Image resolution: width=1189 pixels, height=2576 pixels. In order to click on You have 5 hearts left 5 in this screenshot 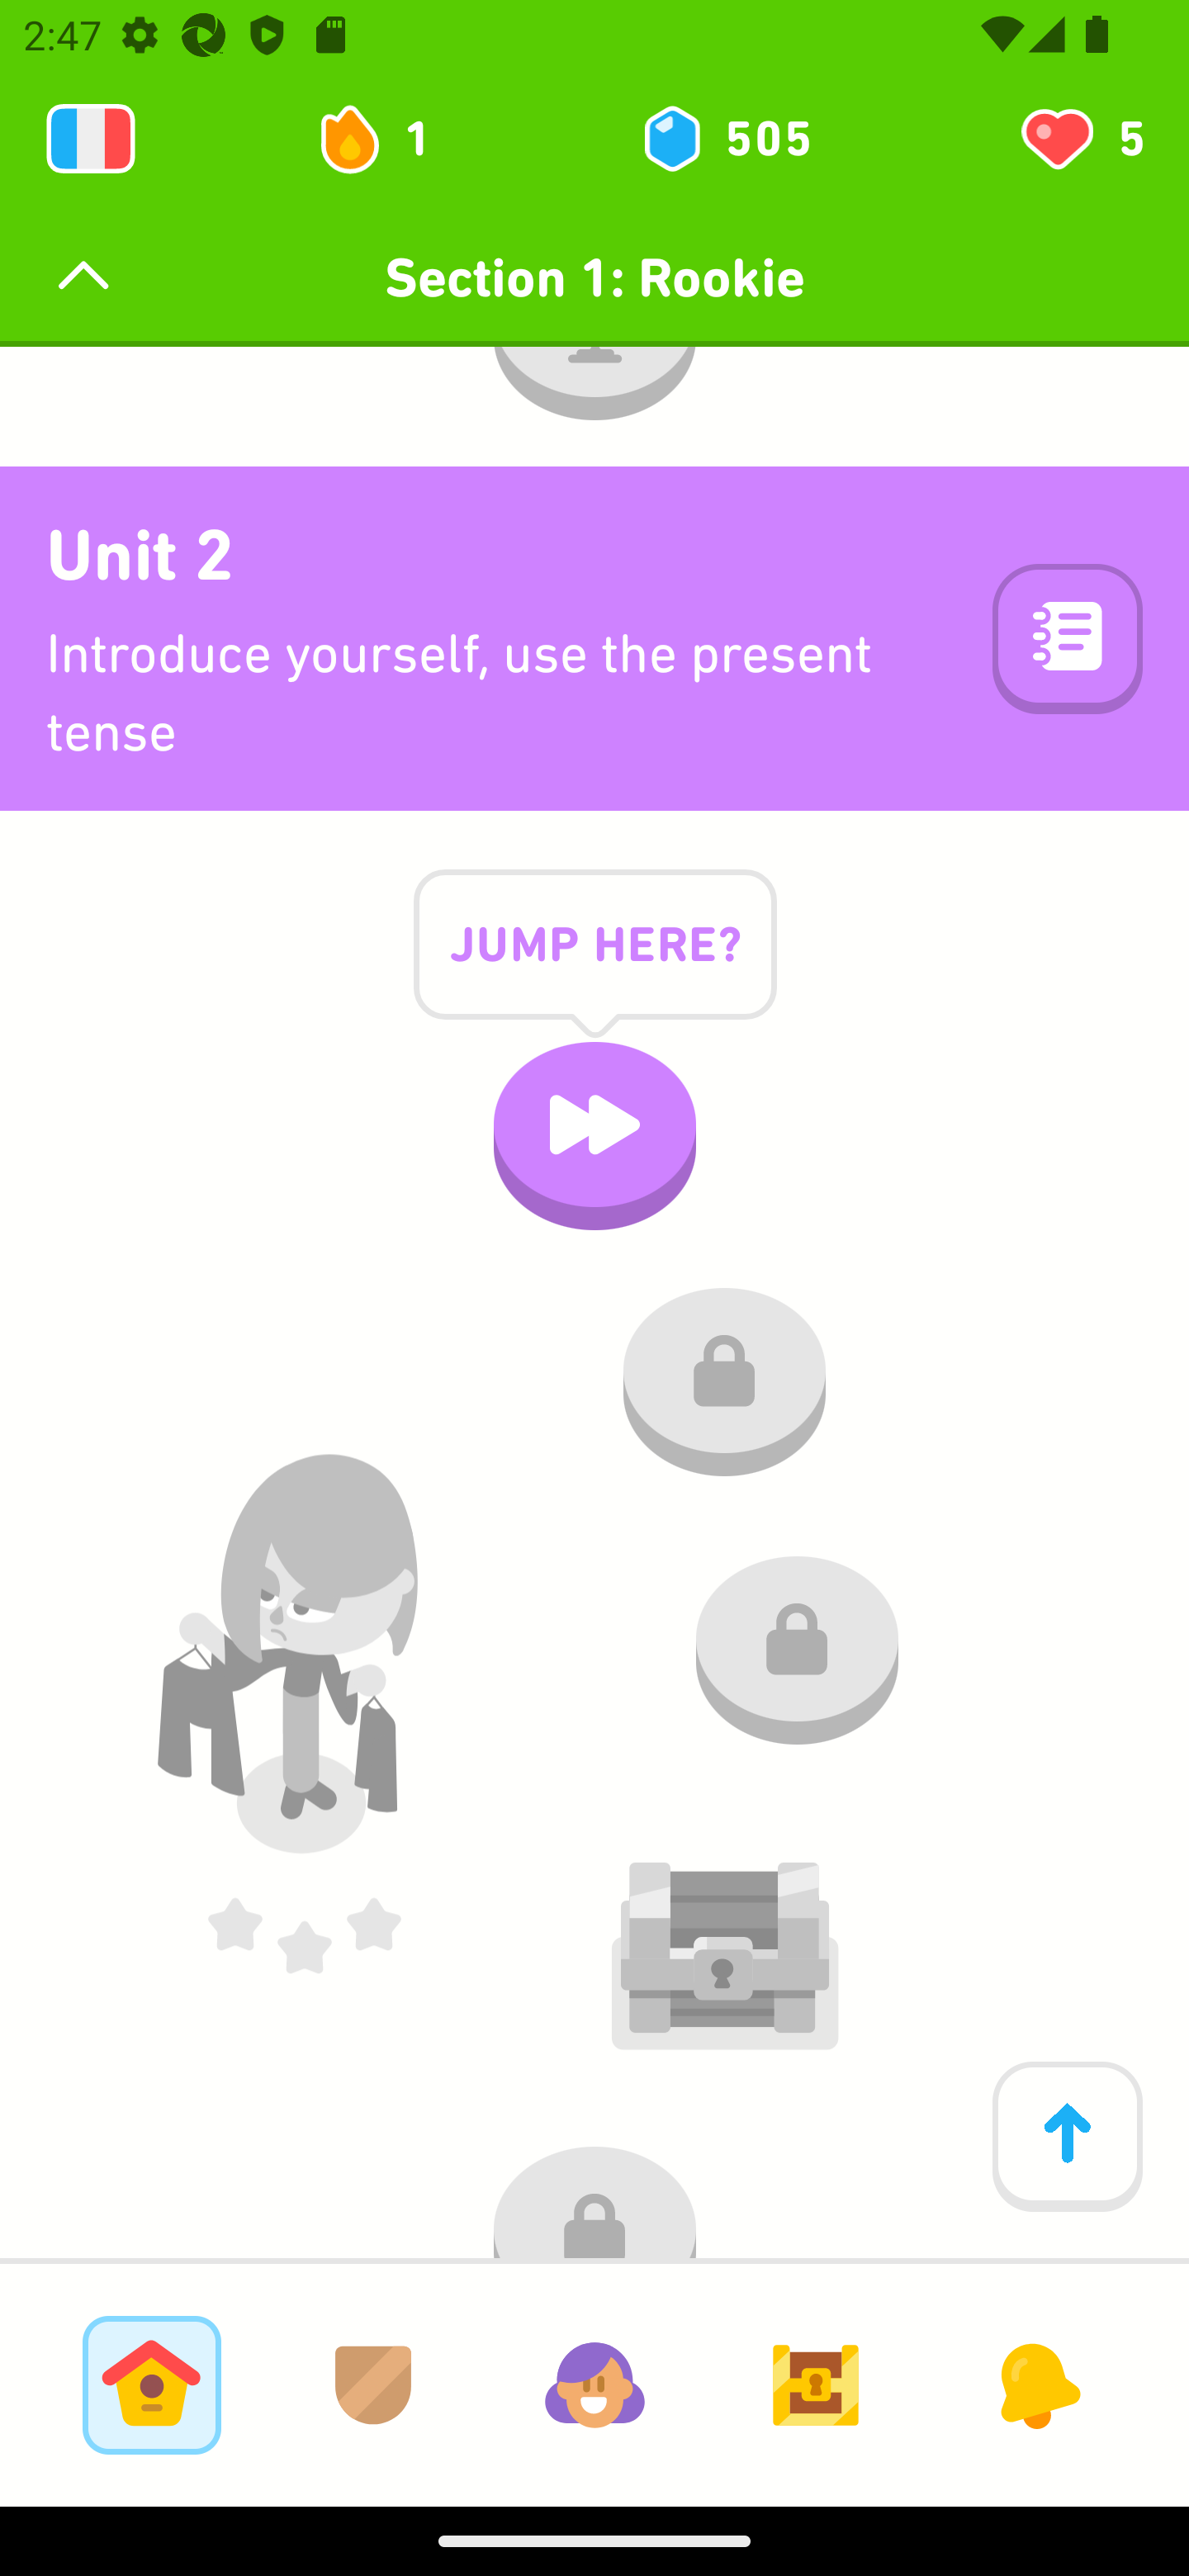, I will do `click(1080, 139)`.